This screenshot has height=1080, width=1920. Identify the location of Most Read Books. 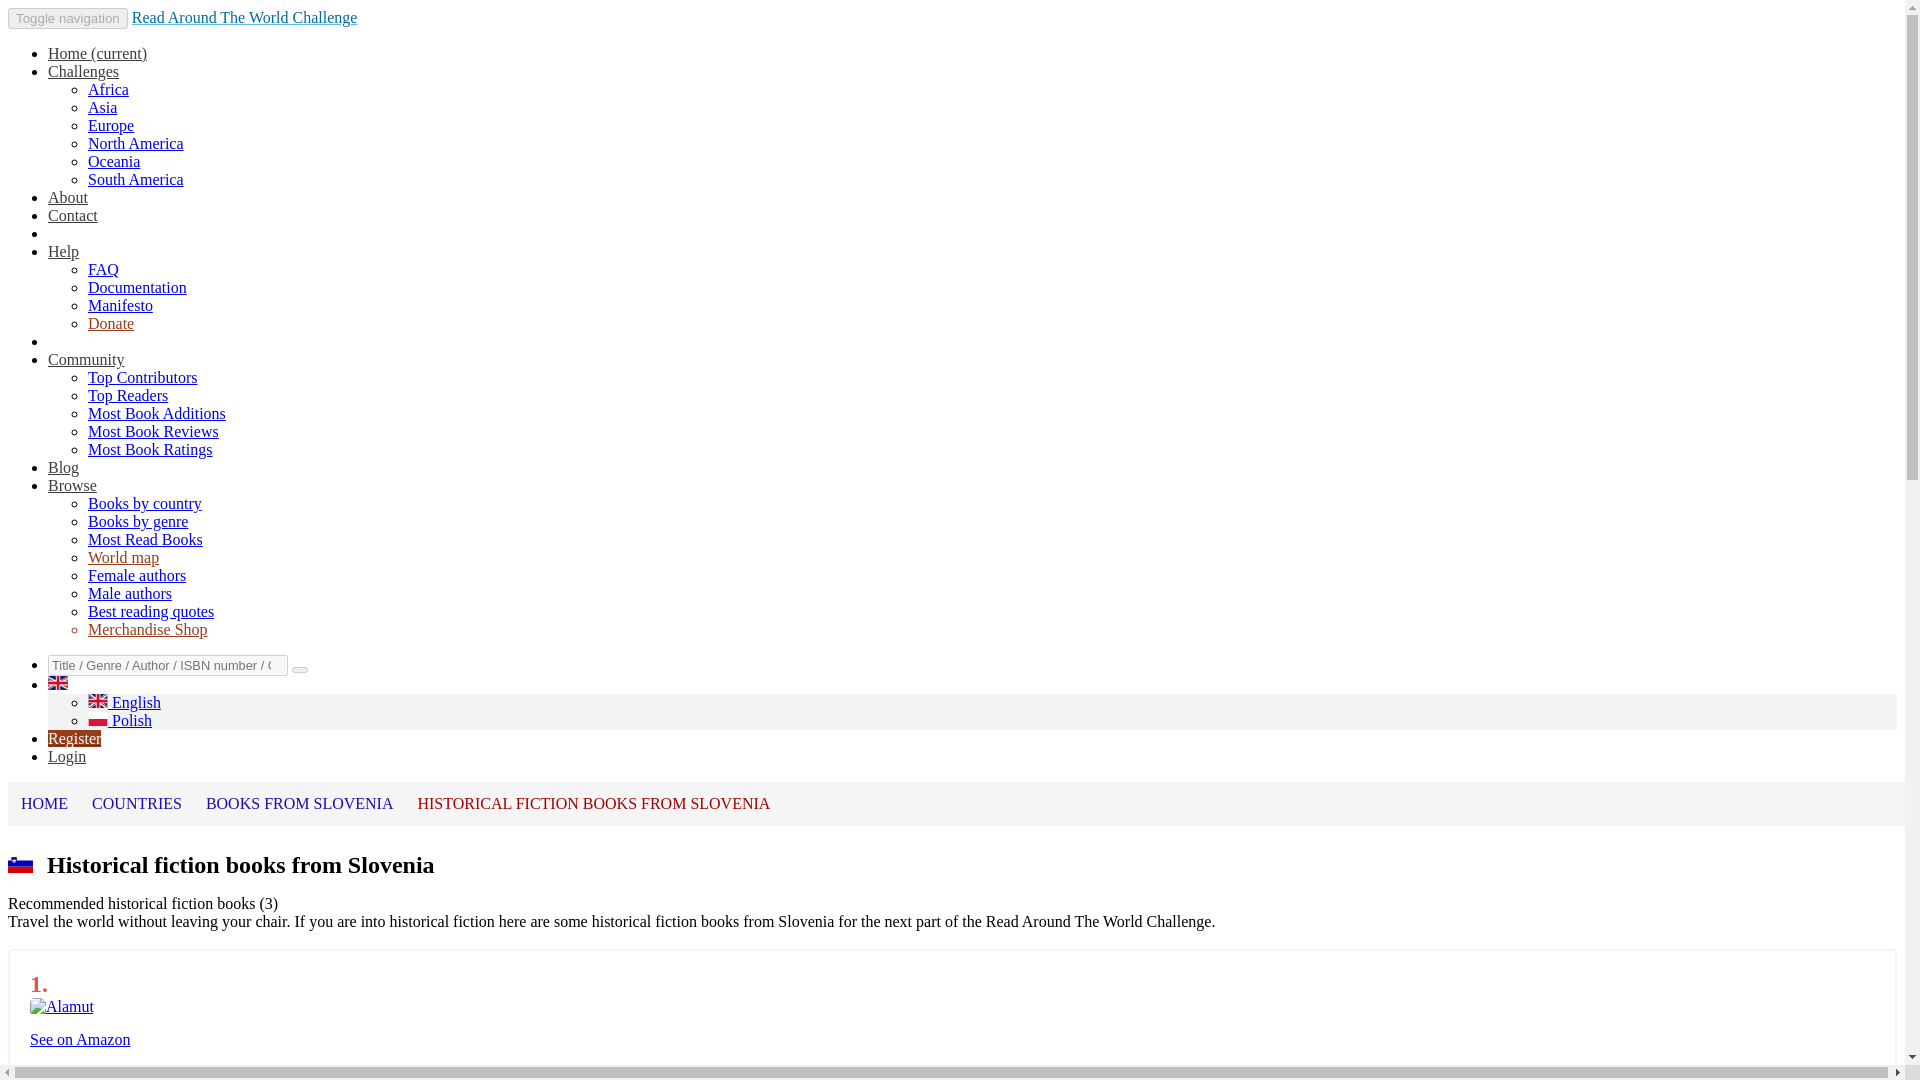
(146, 539).